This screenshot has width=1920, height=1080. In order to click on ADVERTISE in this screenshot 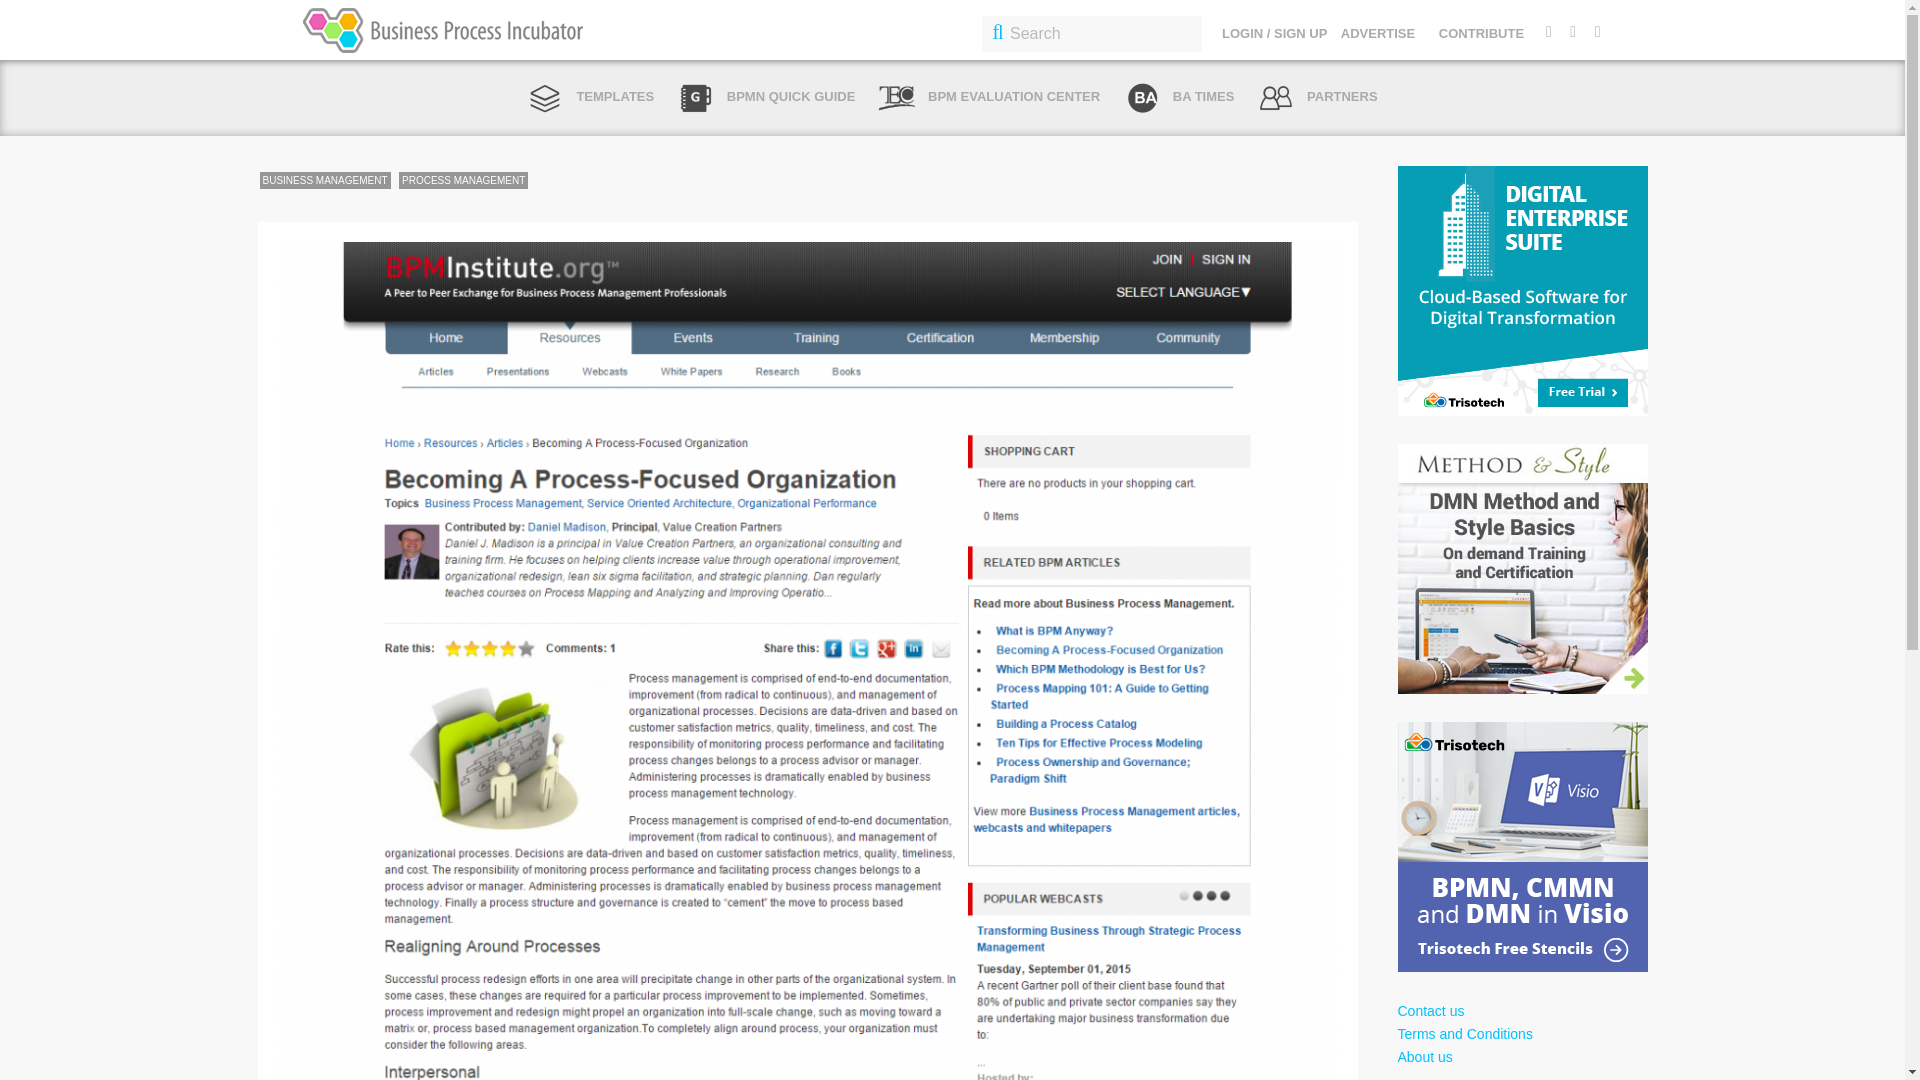, I will do `click(1378, 33)`.